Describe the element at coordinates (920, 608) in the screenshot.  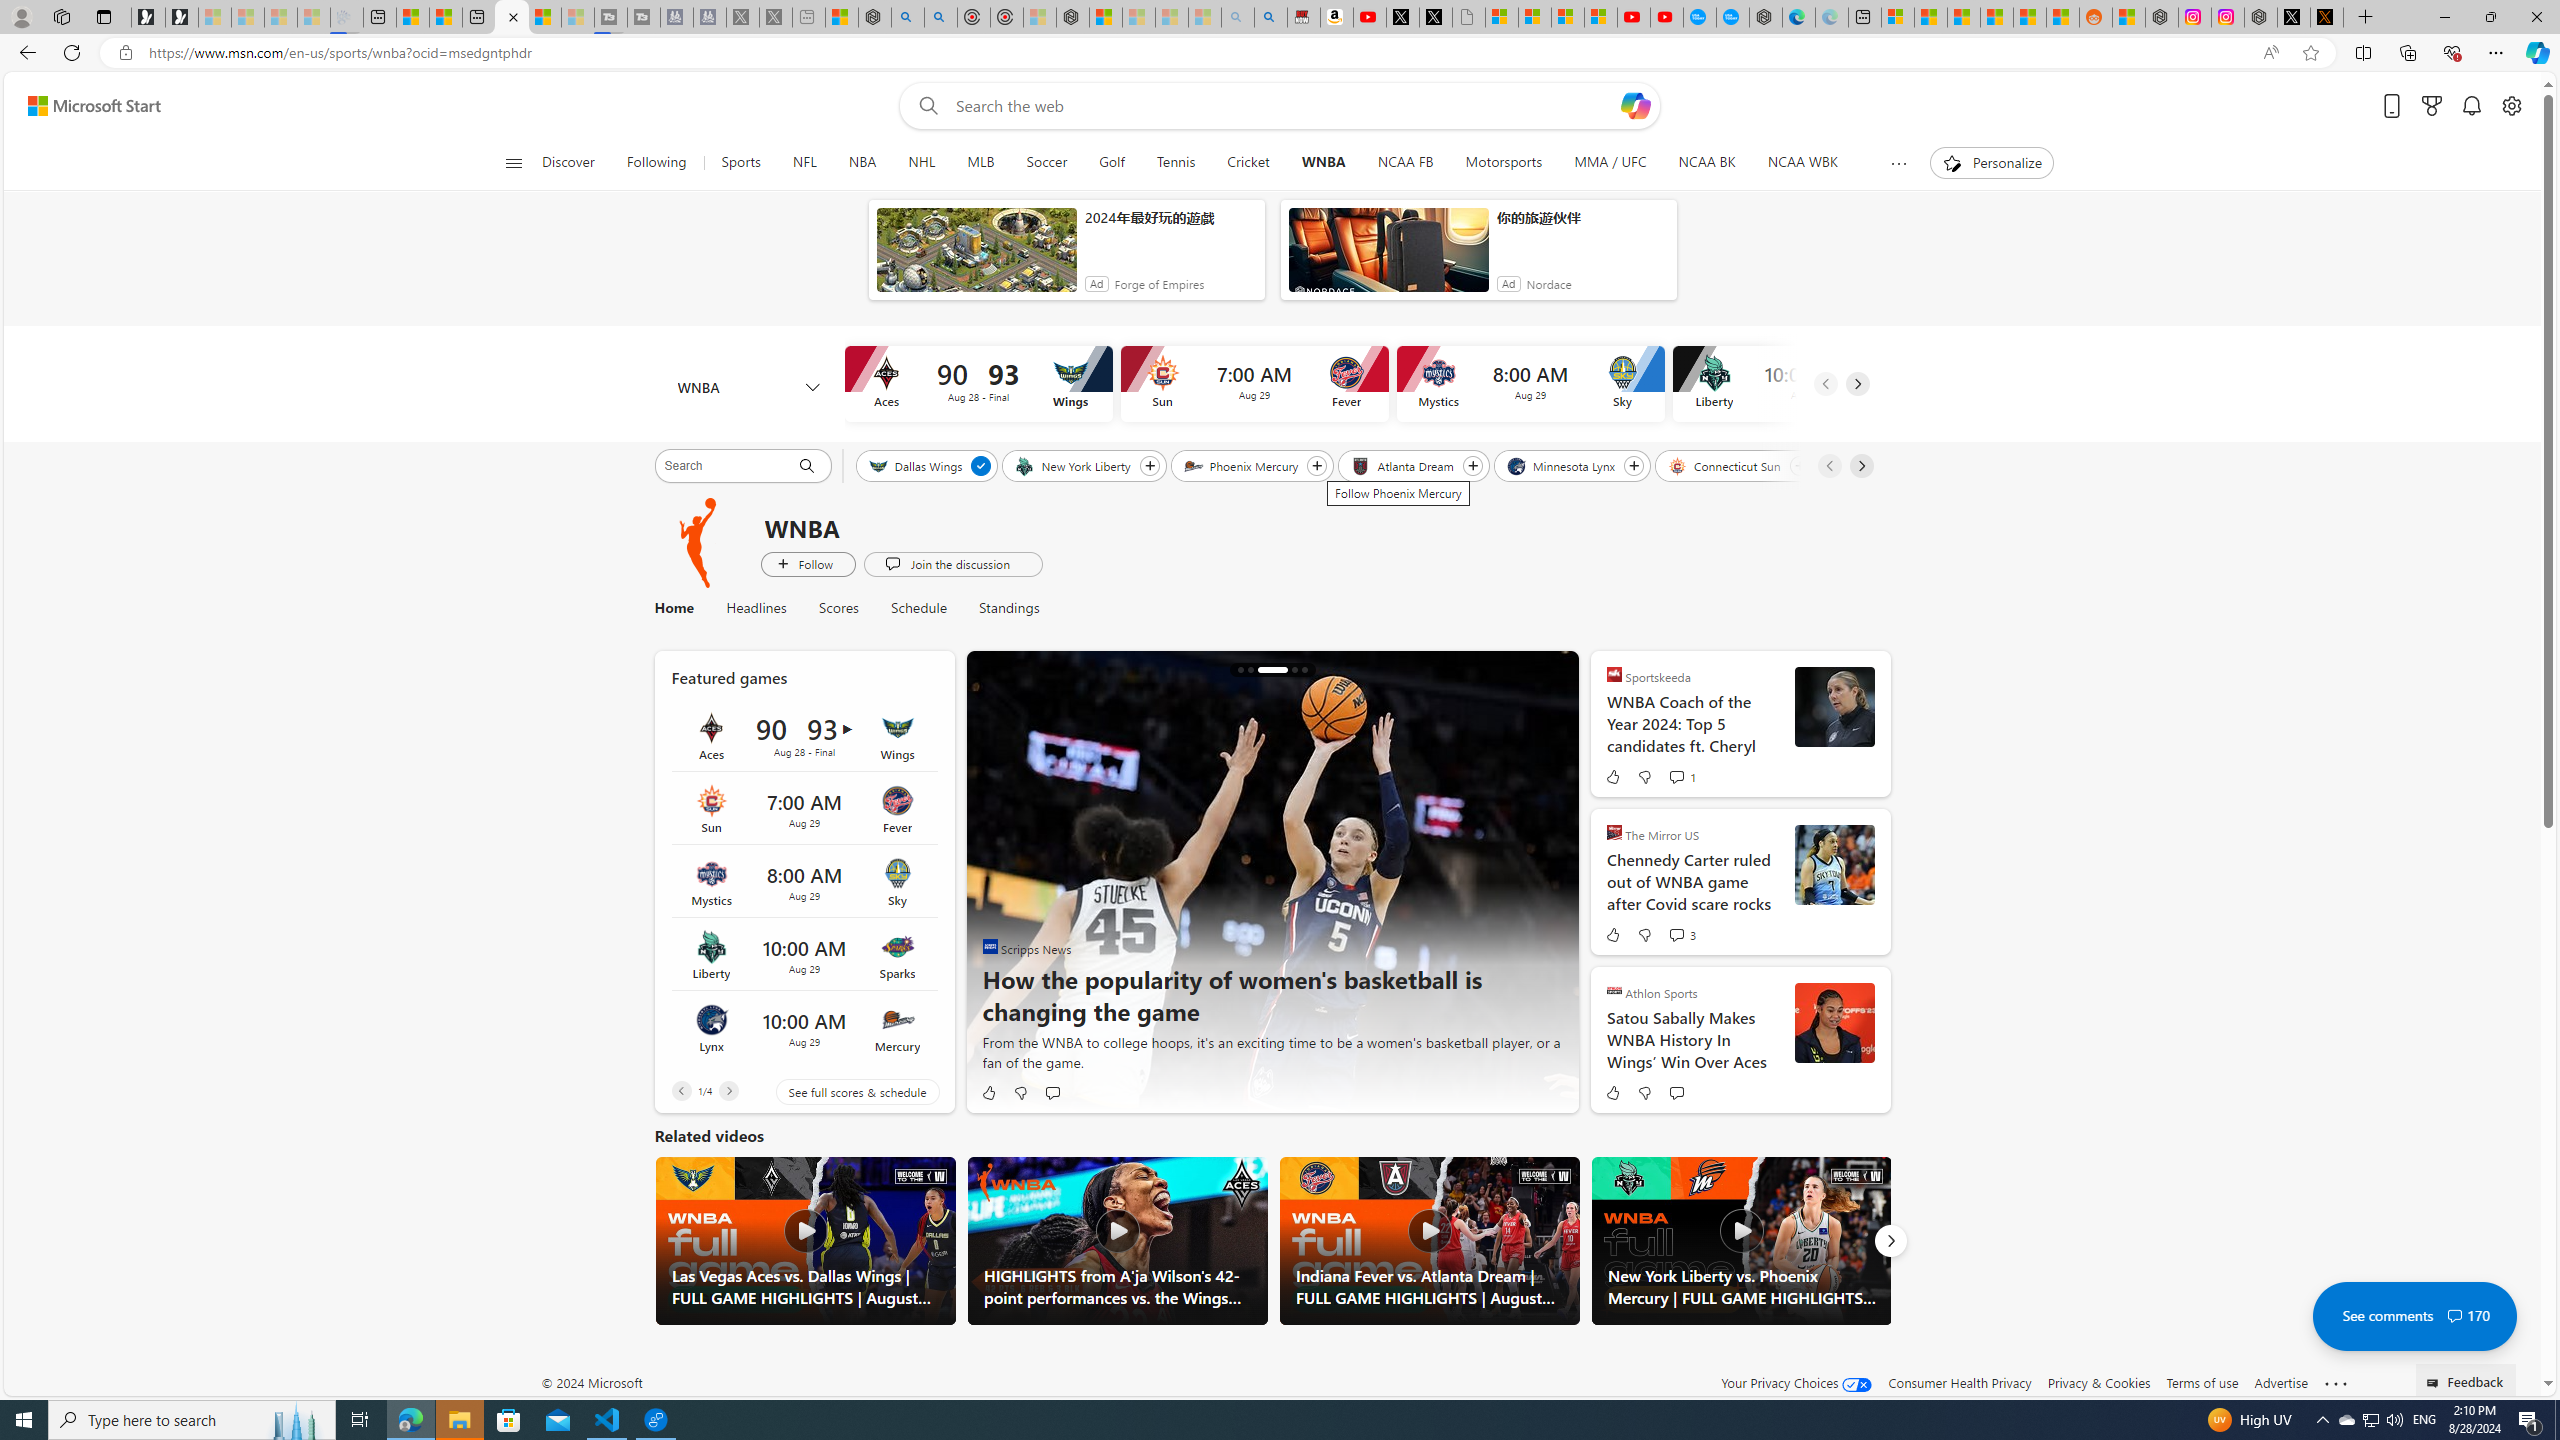
I see `Schedule` at that location.